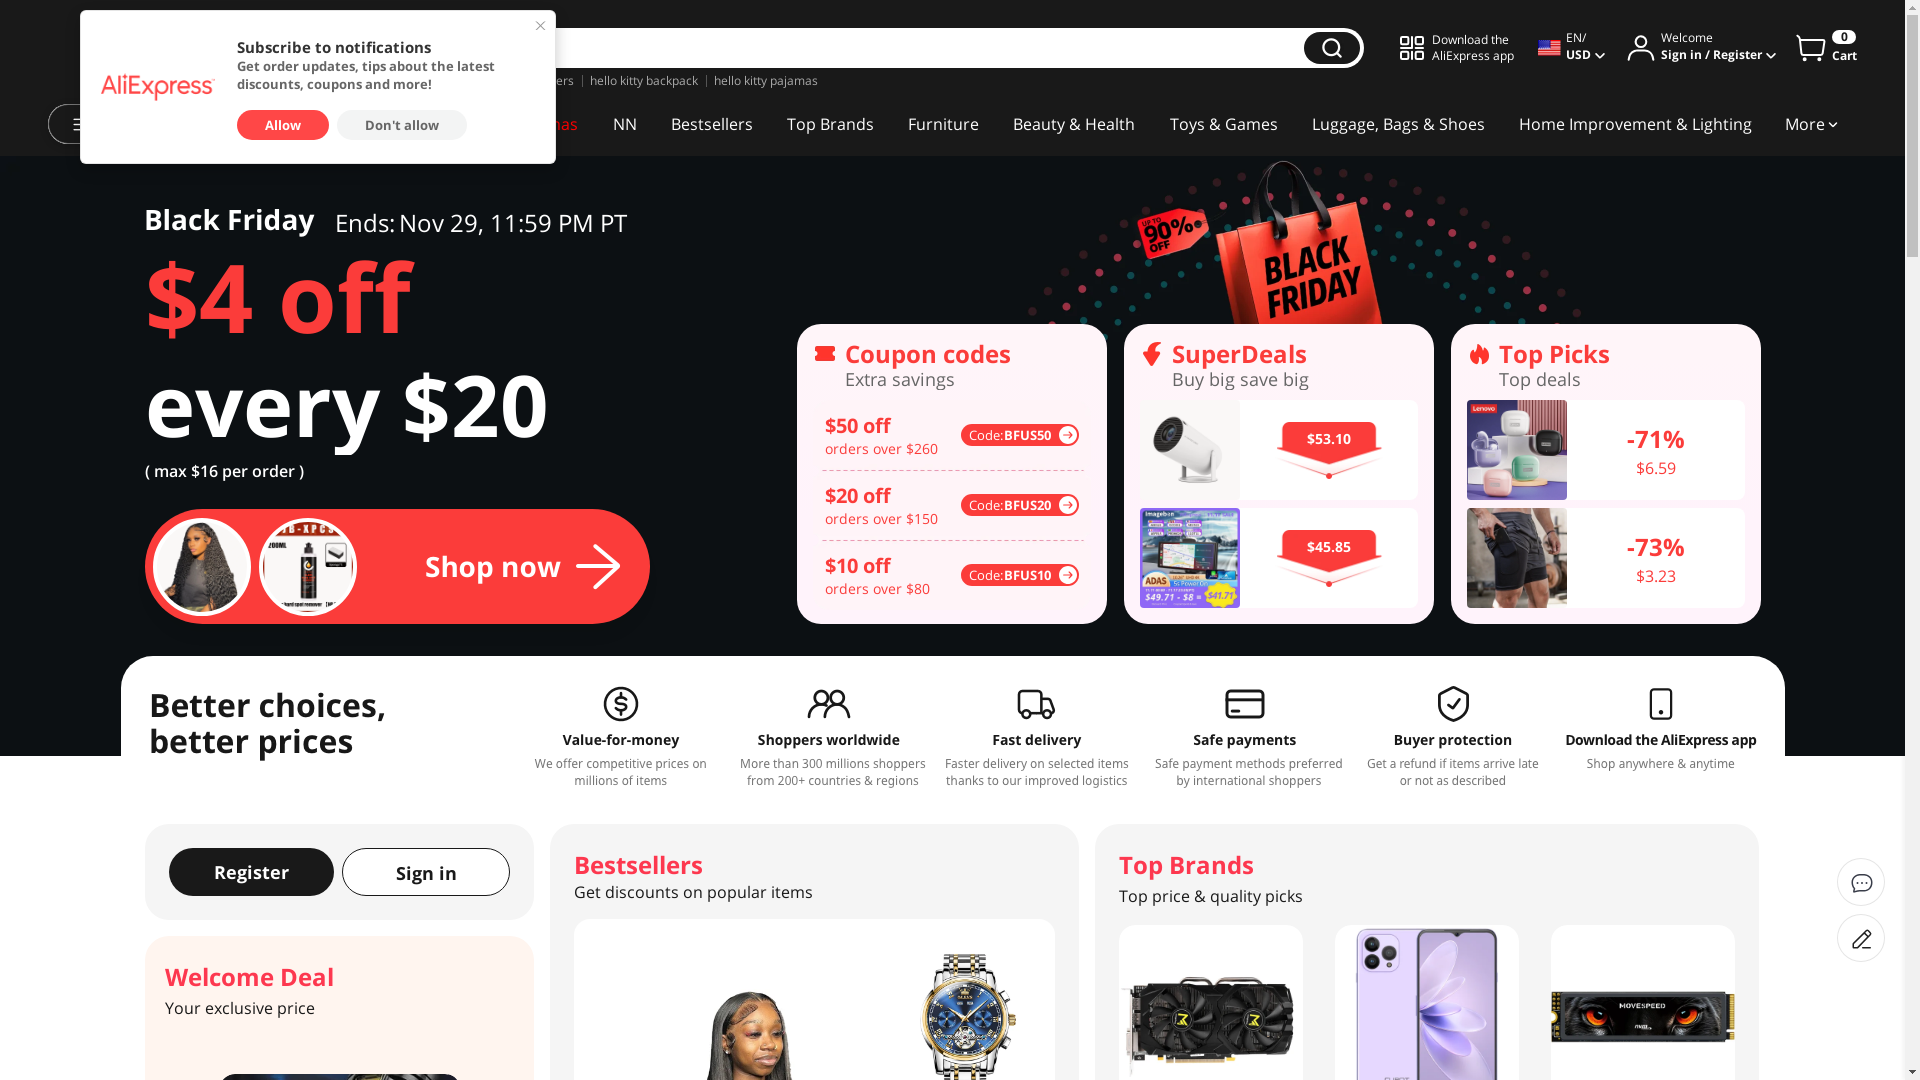  What do you see at coordinates (1826, 48) in the screenshot?
I see `0
Cart` at bounding box center [1826, 48].